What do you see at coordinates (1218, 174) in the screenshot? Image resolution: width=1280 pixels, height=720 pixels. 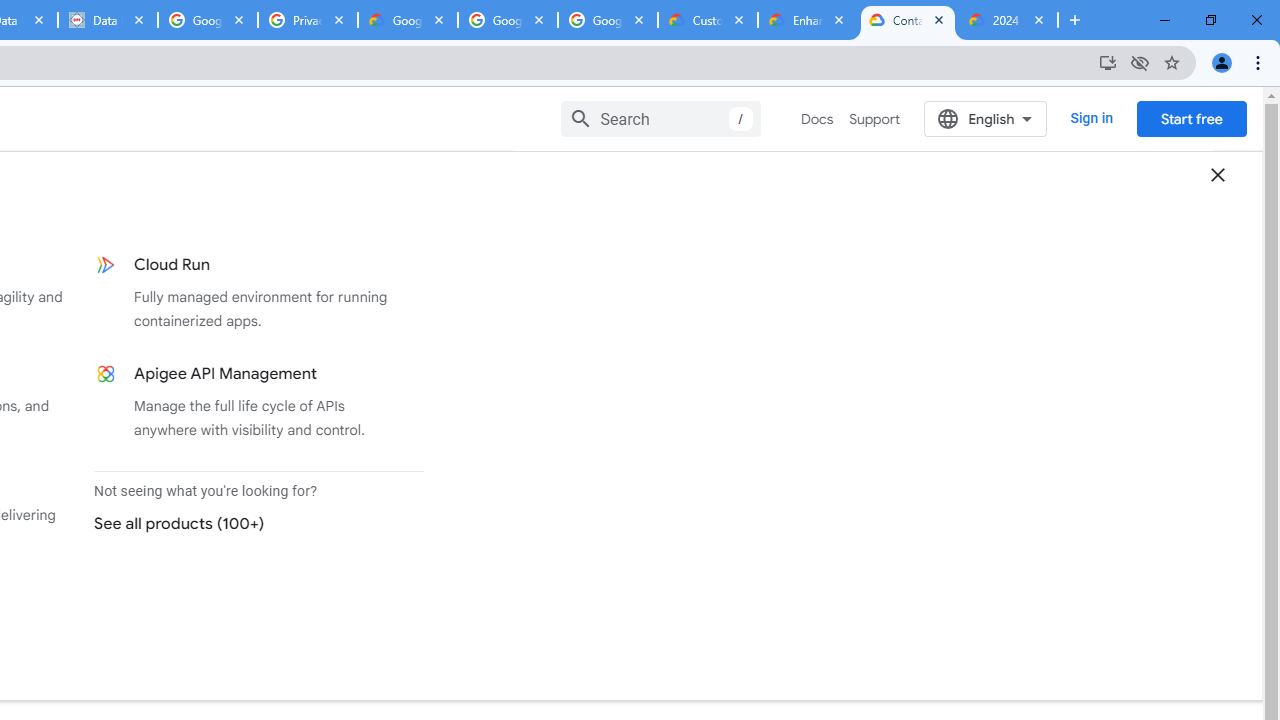 I see `Close dropdown menu` at bounding box center [1218, 174].